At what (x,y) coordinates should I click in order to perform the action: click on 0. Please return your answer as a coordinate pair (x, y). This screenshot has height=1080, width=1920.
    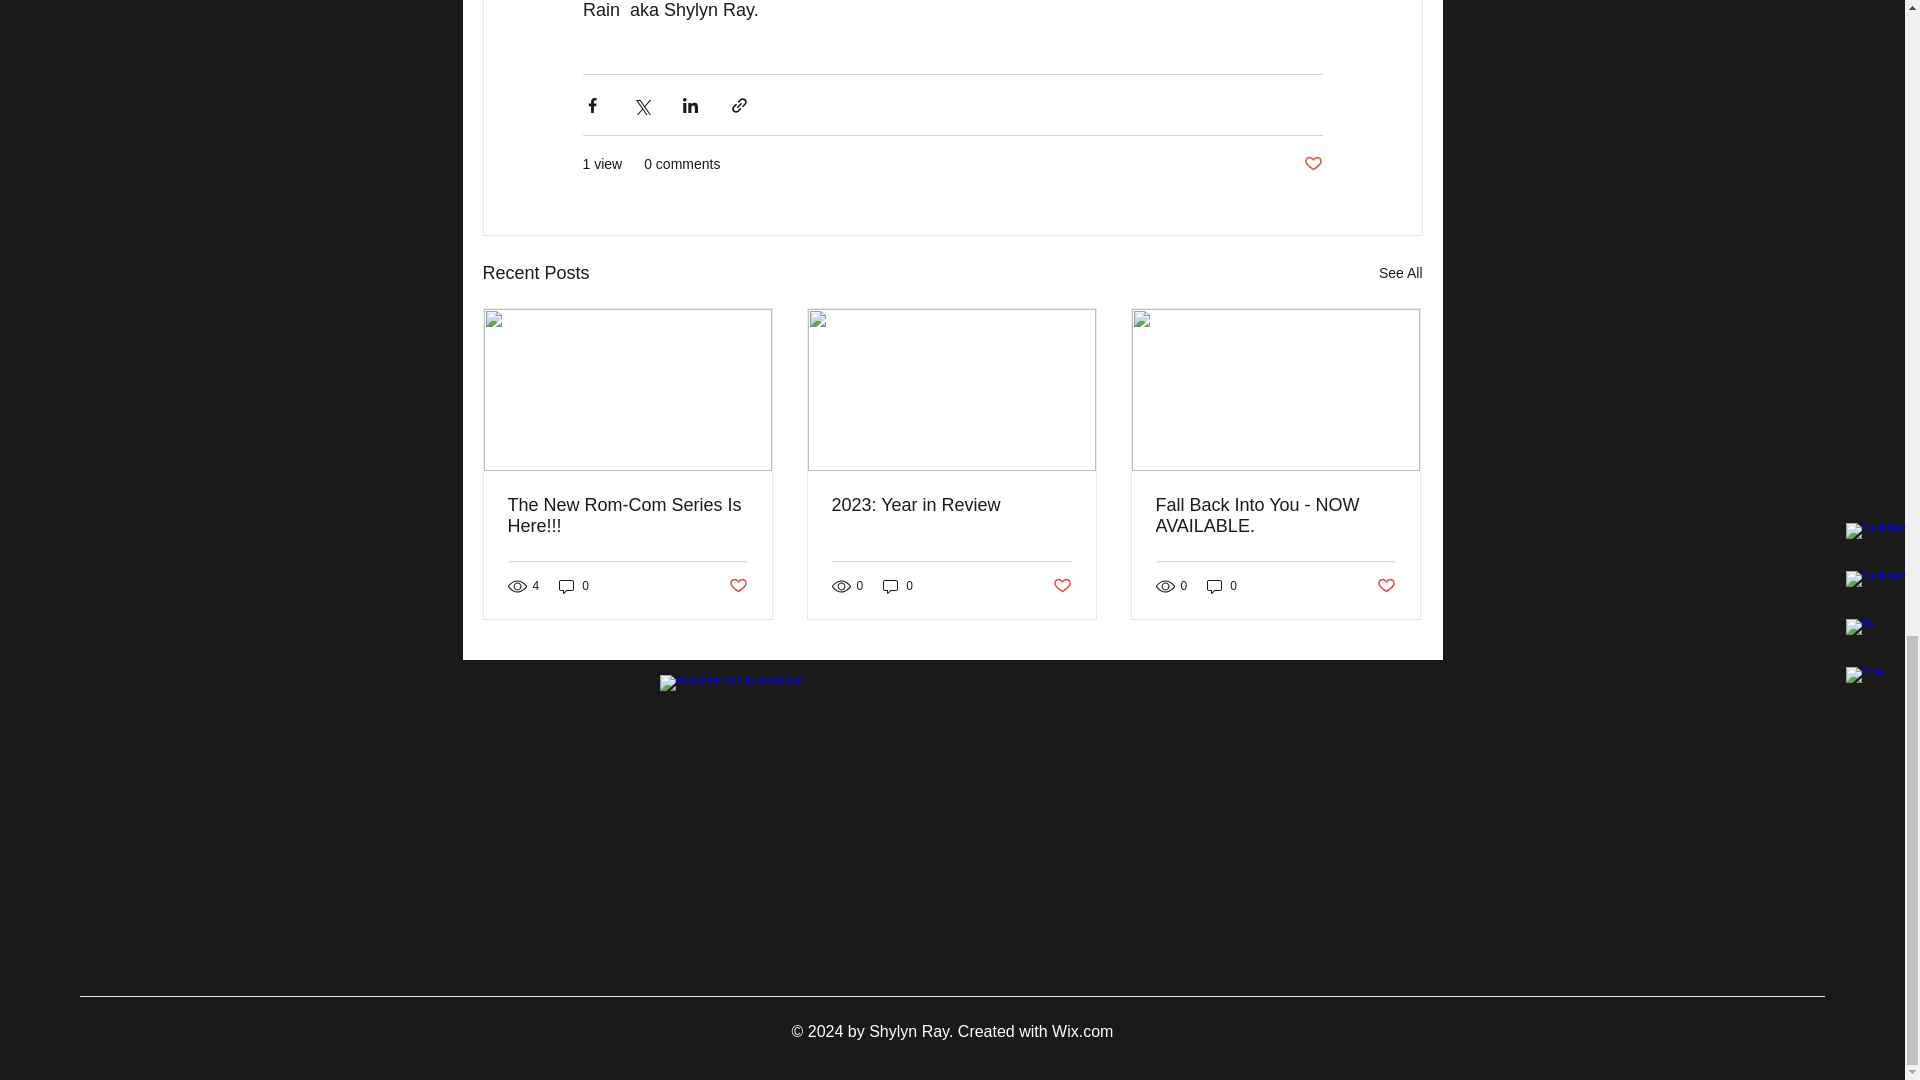
    Looking at the image, I should click on (898, 586).